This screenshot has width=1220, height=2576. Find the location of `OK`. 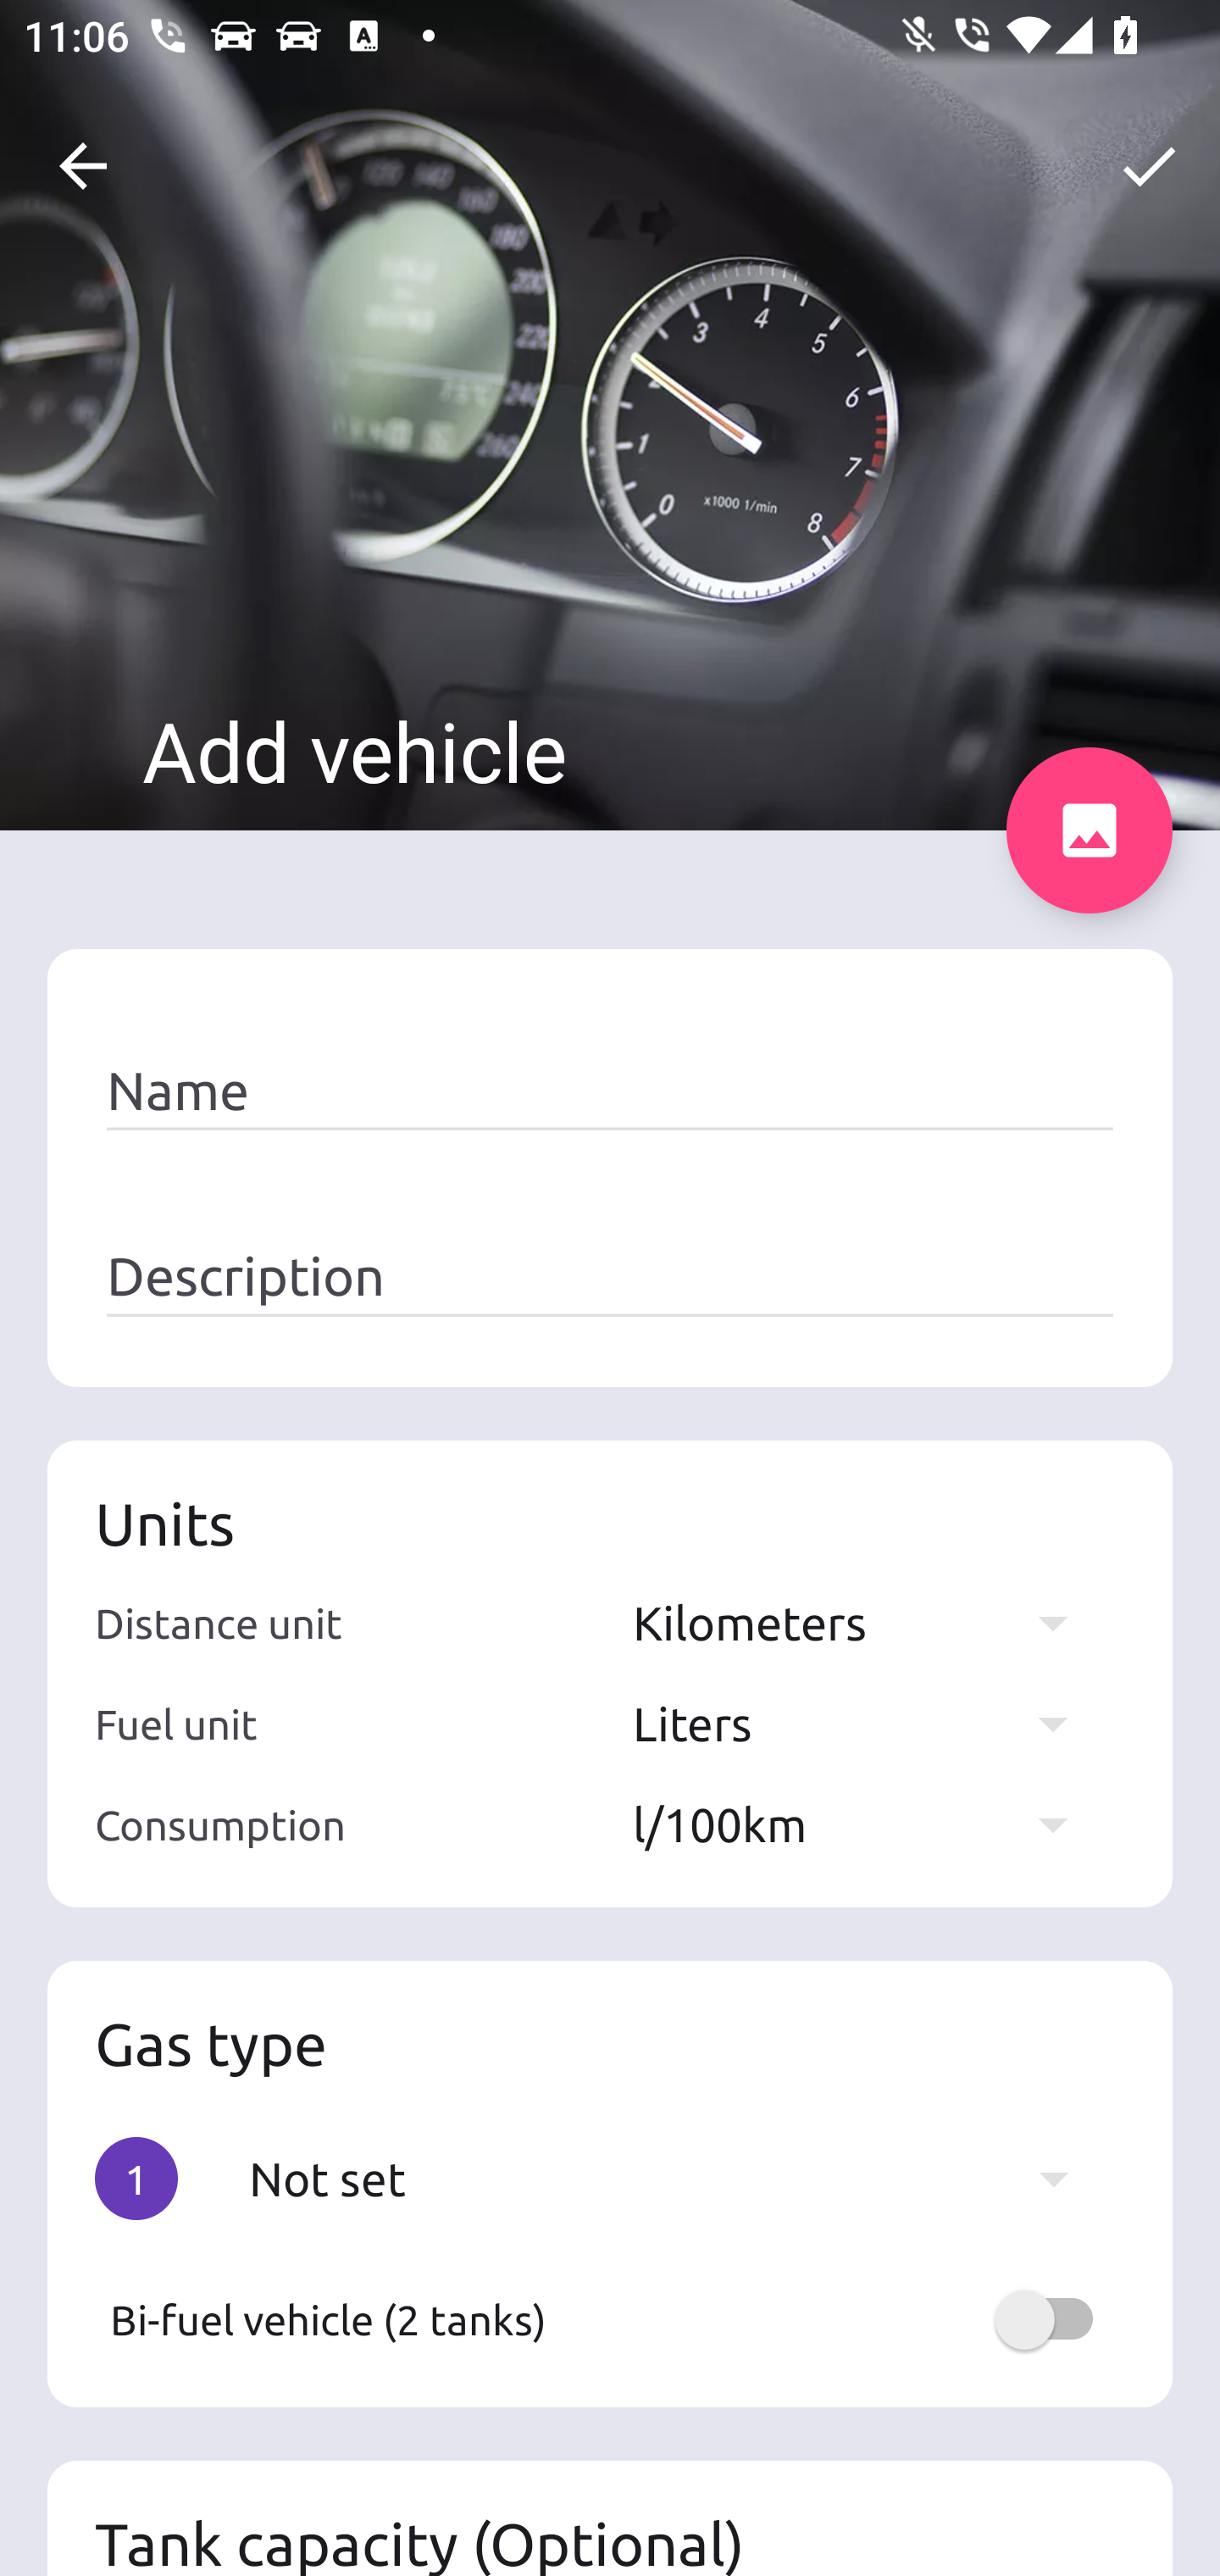

OK is located at coordinates (1149, 166).